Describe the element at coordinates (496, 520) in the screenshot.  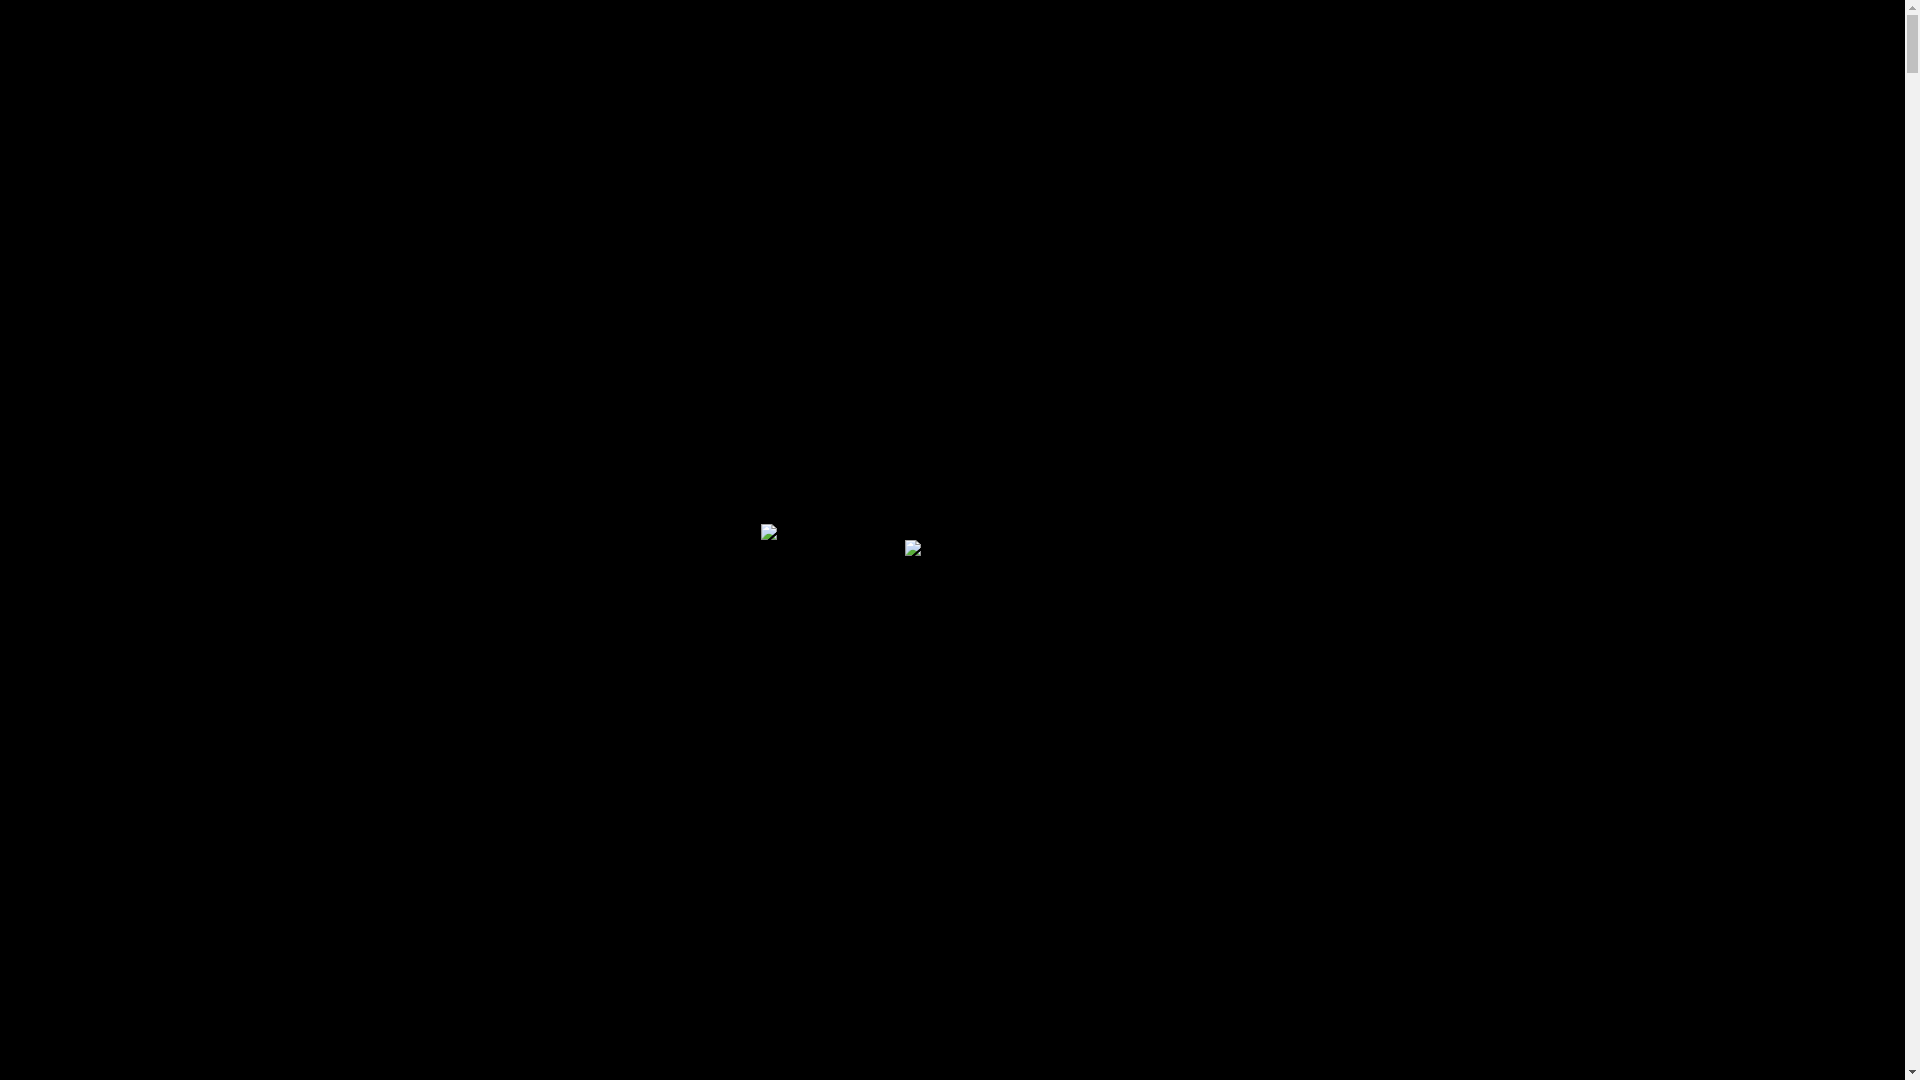
I see `ANARCHY` at that location.